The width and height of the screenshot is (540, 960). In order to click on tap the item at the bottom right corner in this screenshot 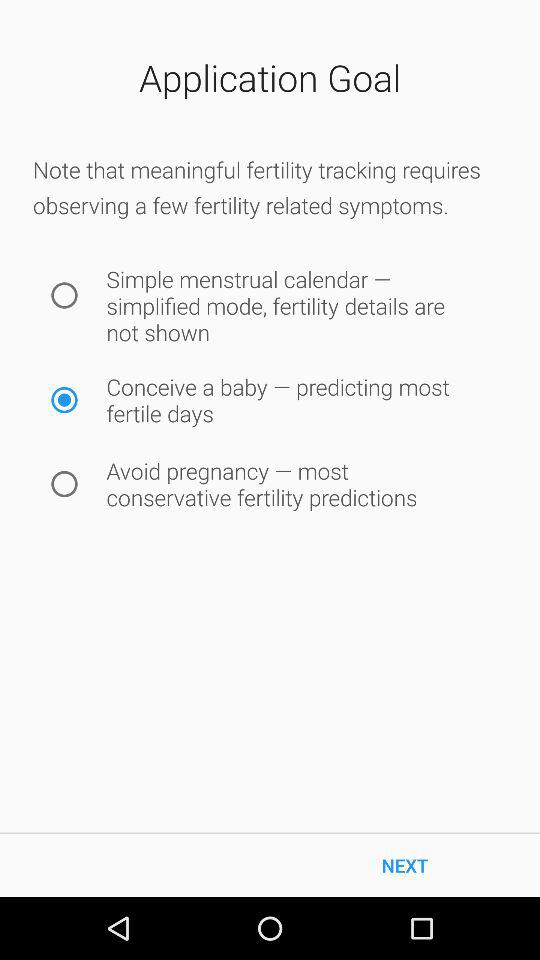, I will do `click(405, 864)`.